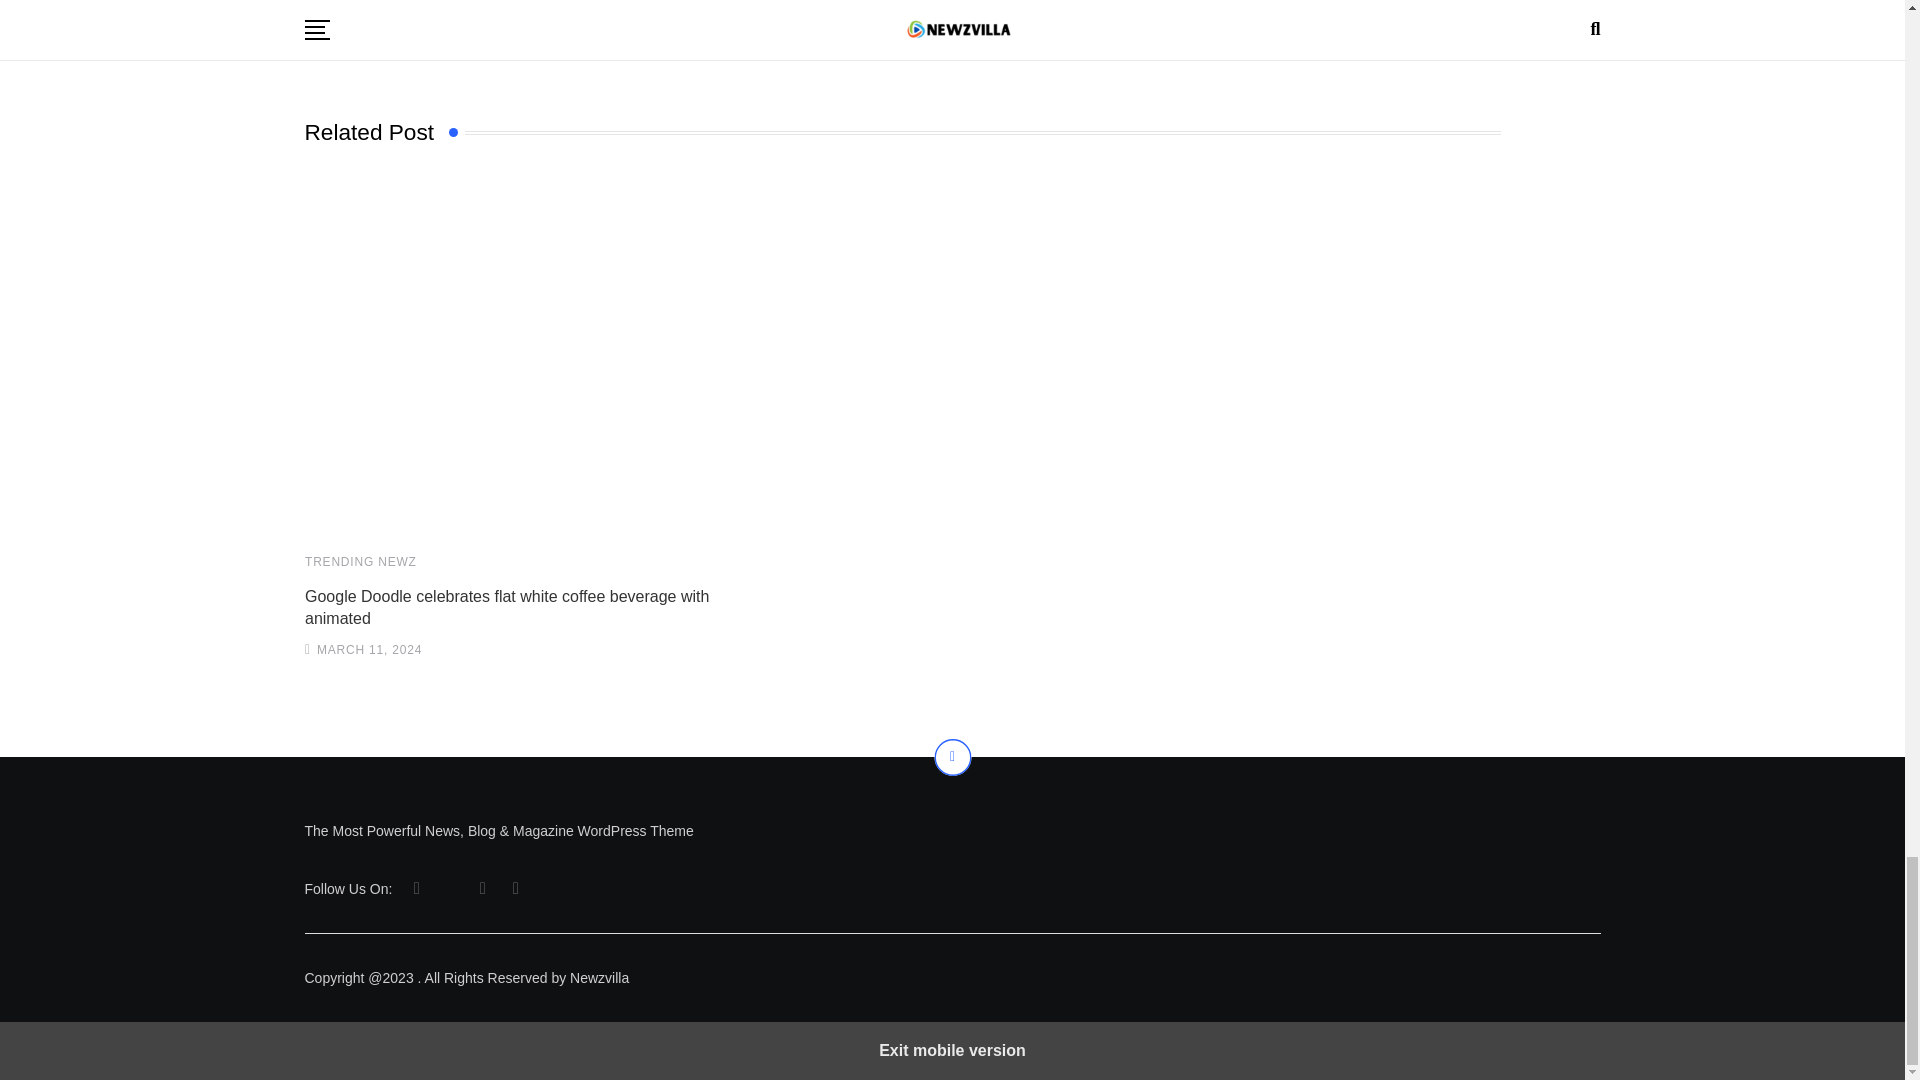 This screenshot has width=1920, height=1080. What do you see at coordinates (952, 36) in the screenshot?
I see `Leave a Comment` at bounding box center [952, 36].